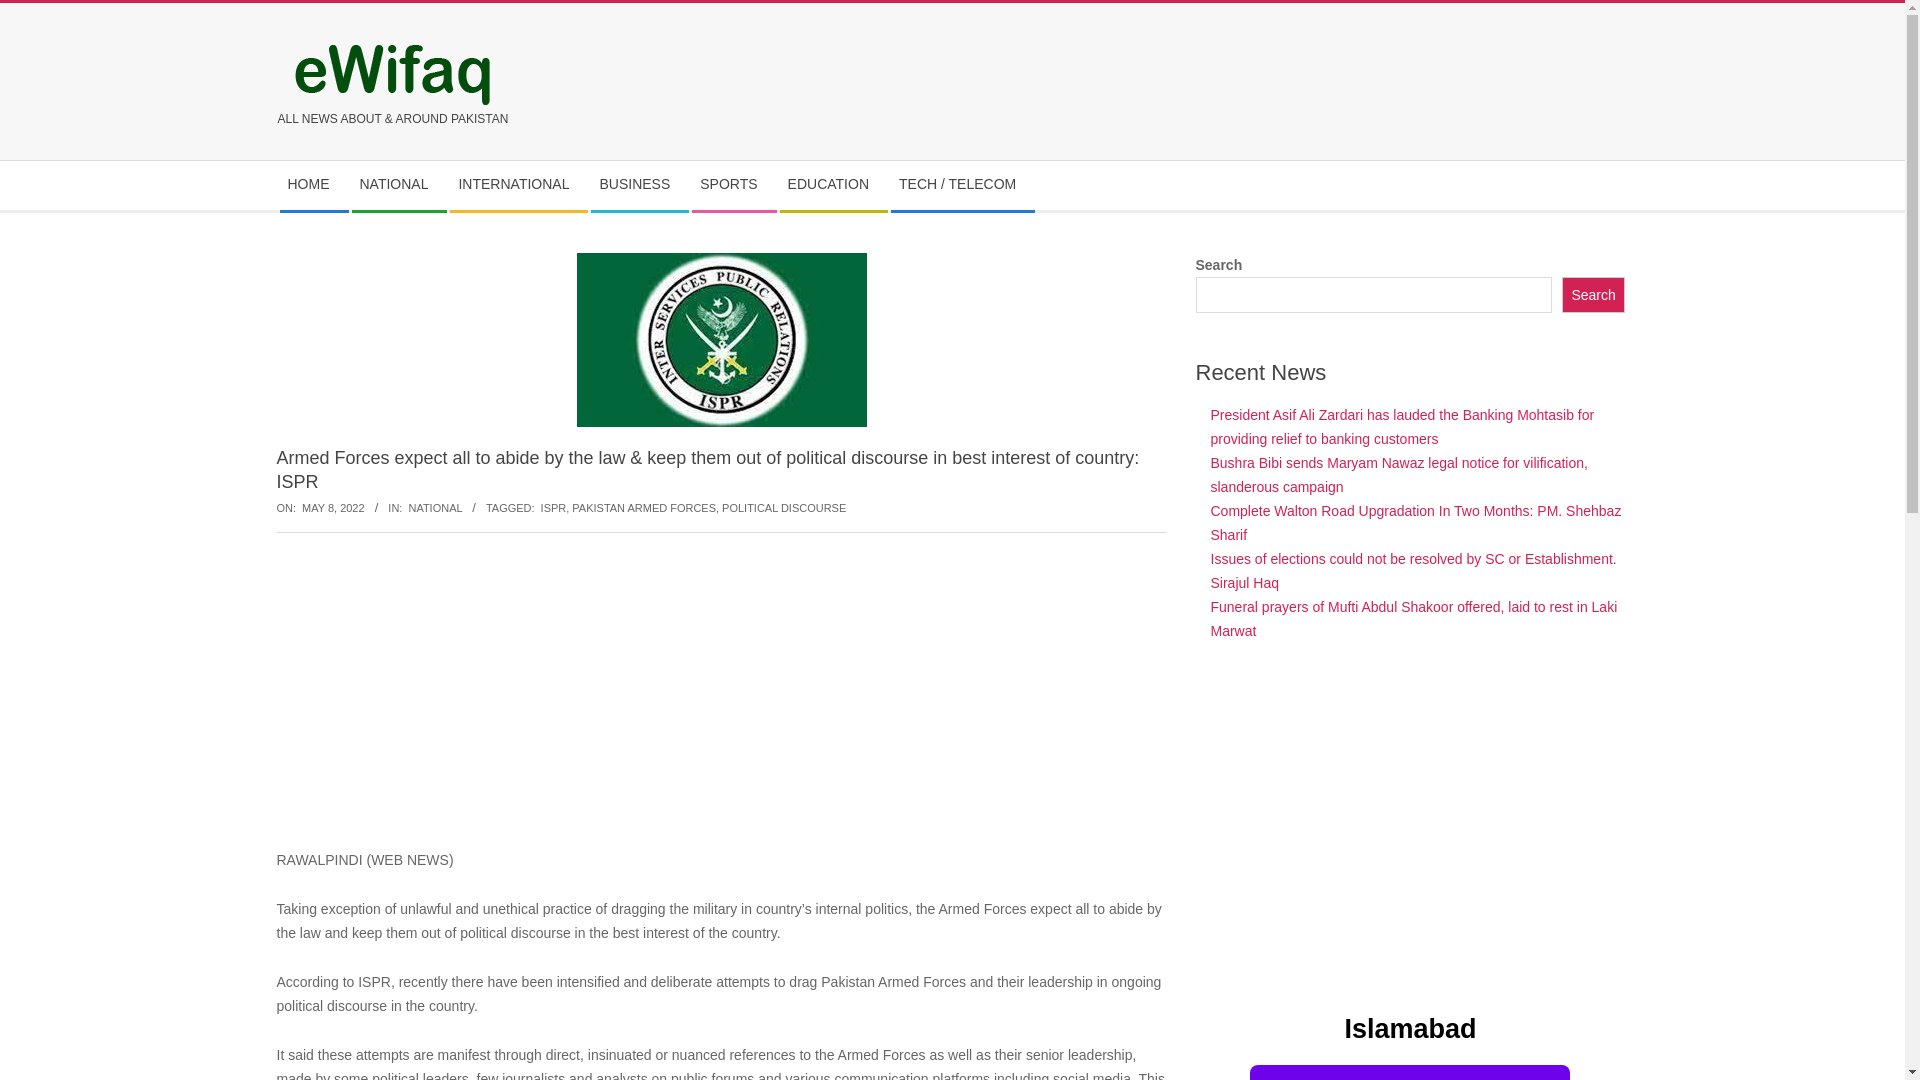  What do you see at coordinates (1594, 295) in the screenshot?
I see `Search` at bounding box center [1594, 295].